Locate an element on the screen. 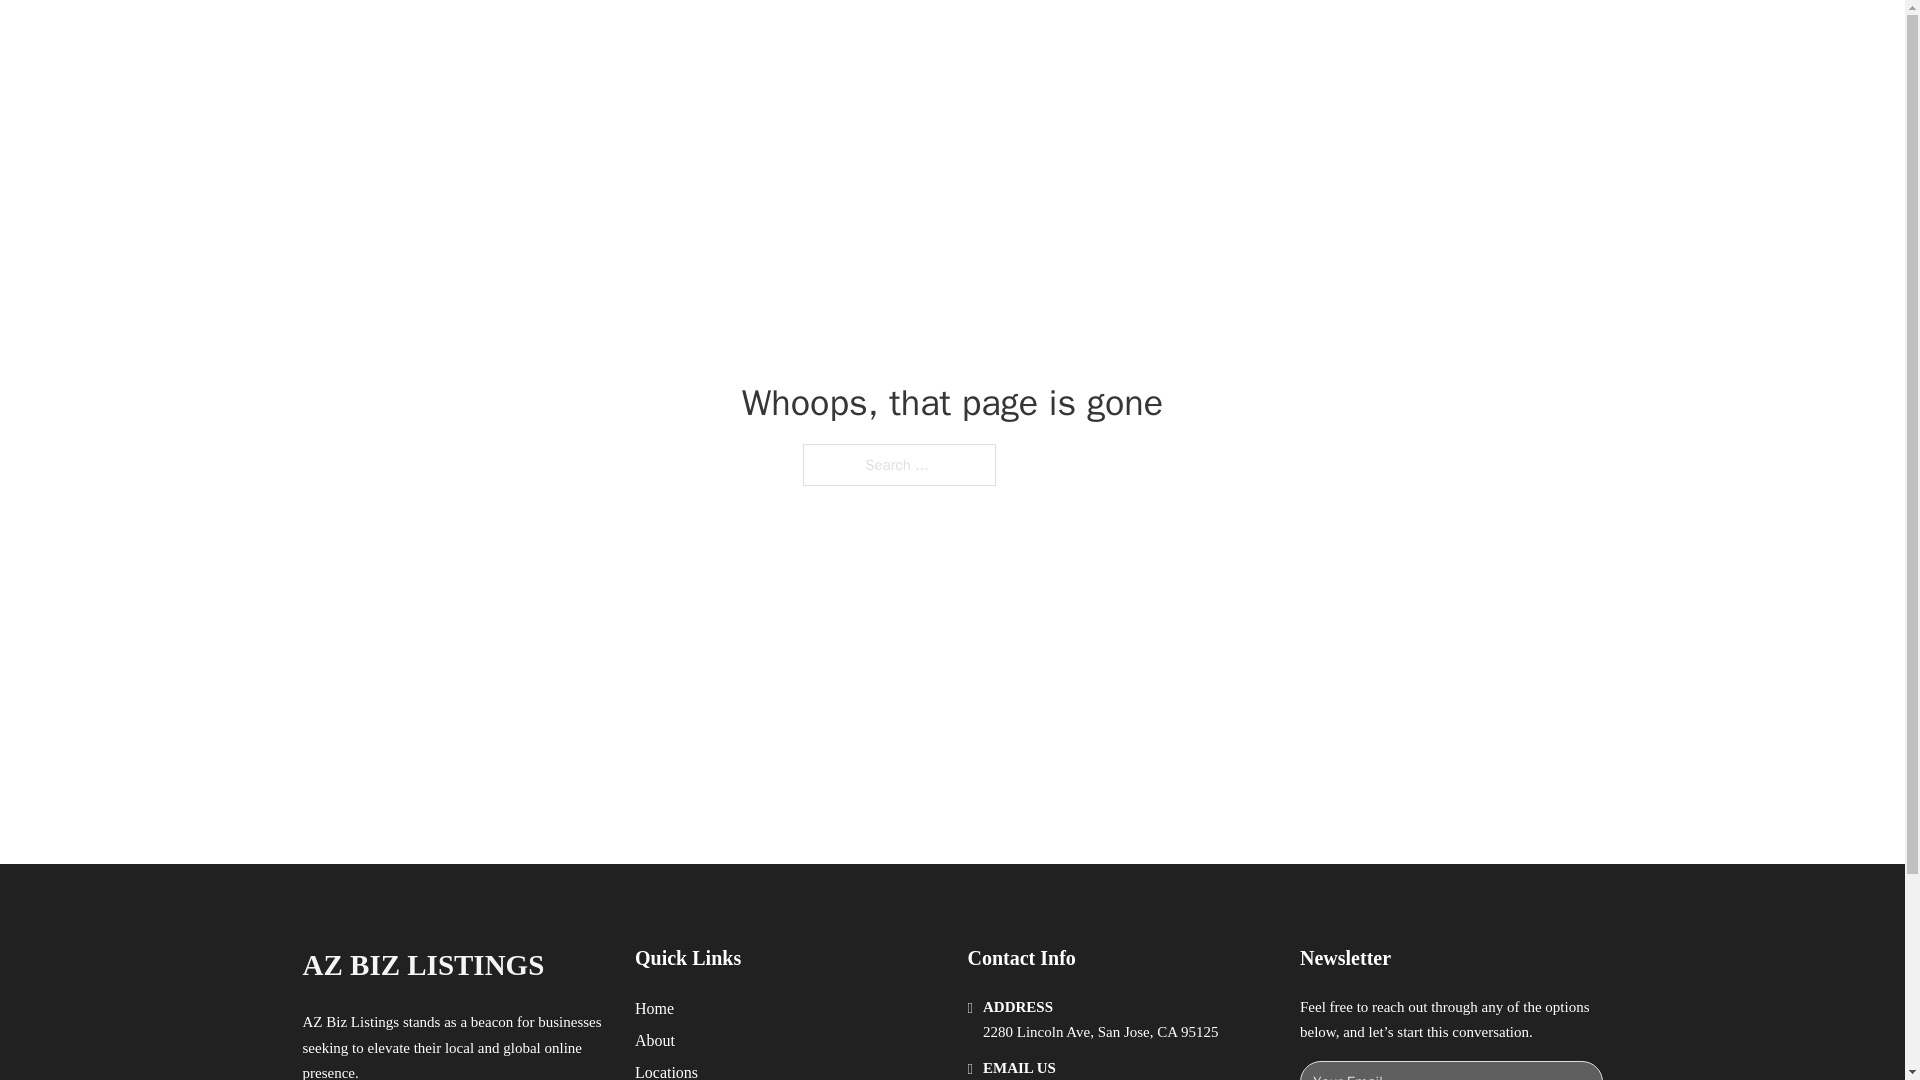 The width and height of the screenshot is (1920, 1080). HOME is located at coordinates (1212, 38).